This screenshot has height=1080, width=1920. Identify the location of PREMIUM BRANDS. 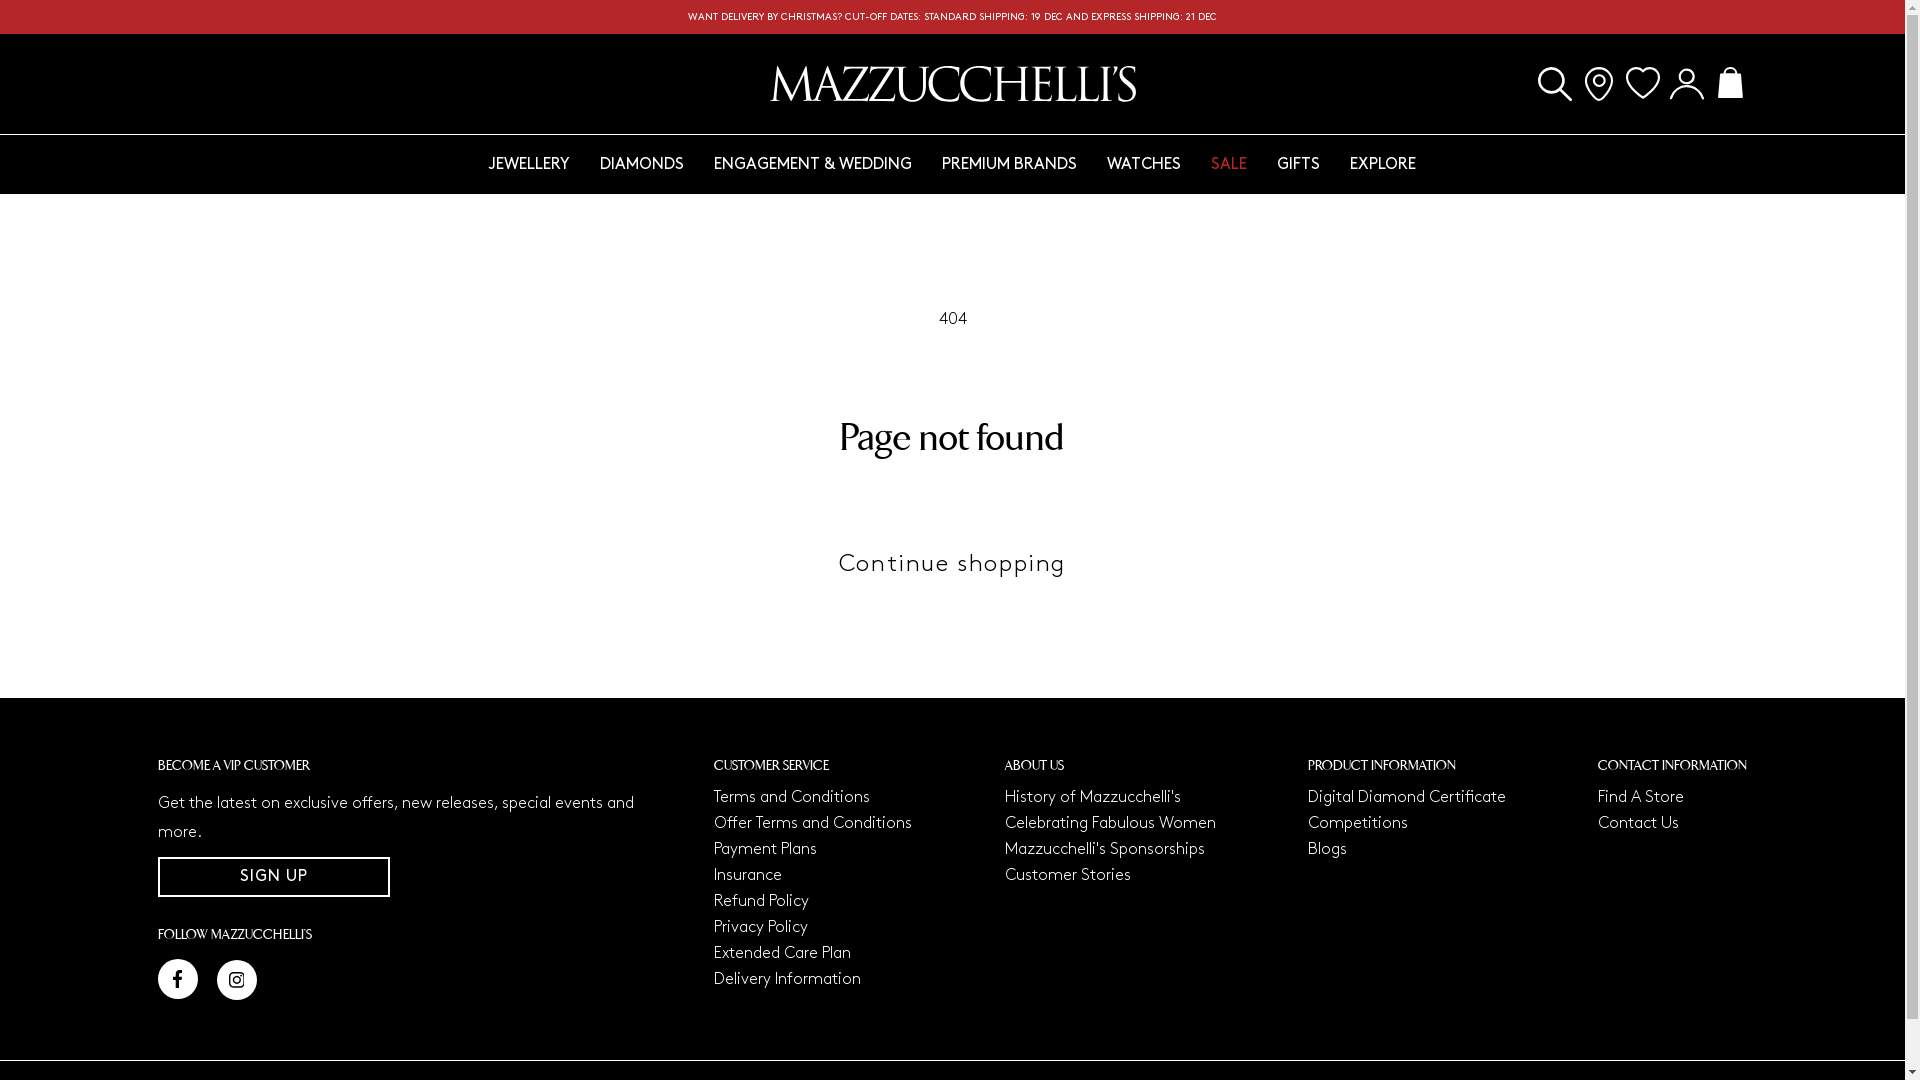
(1010, 163).